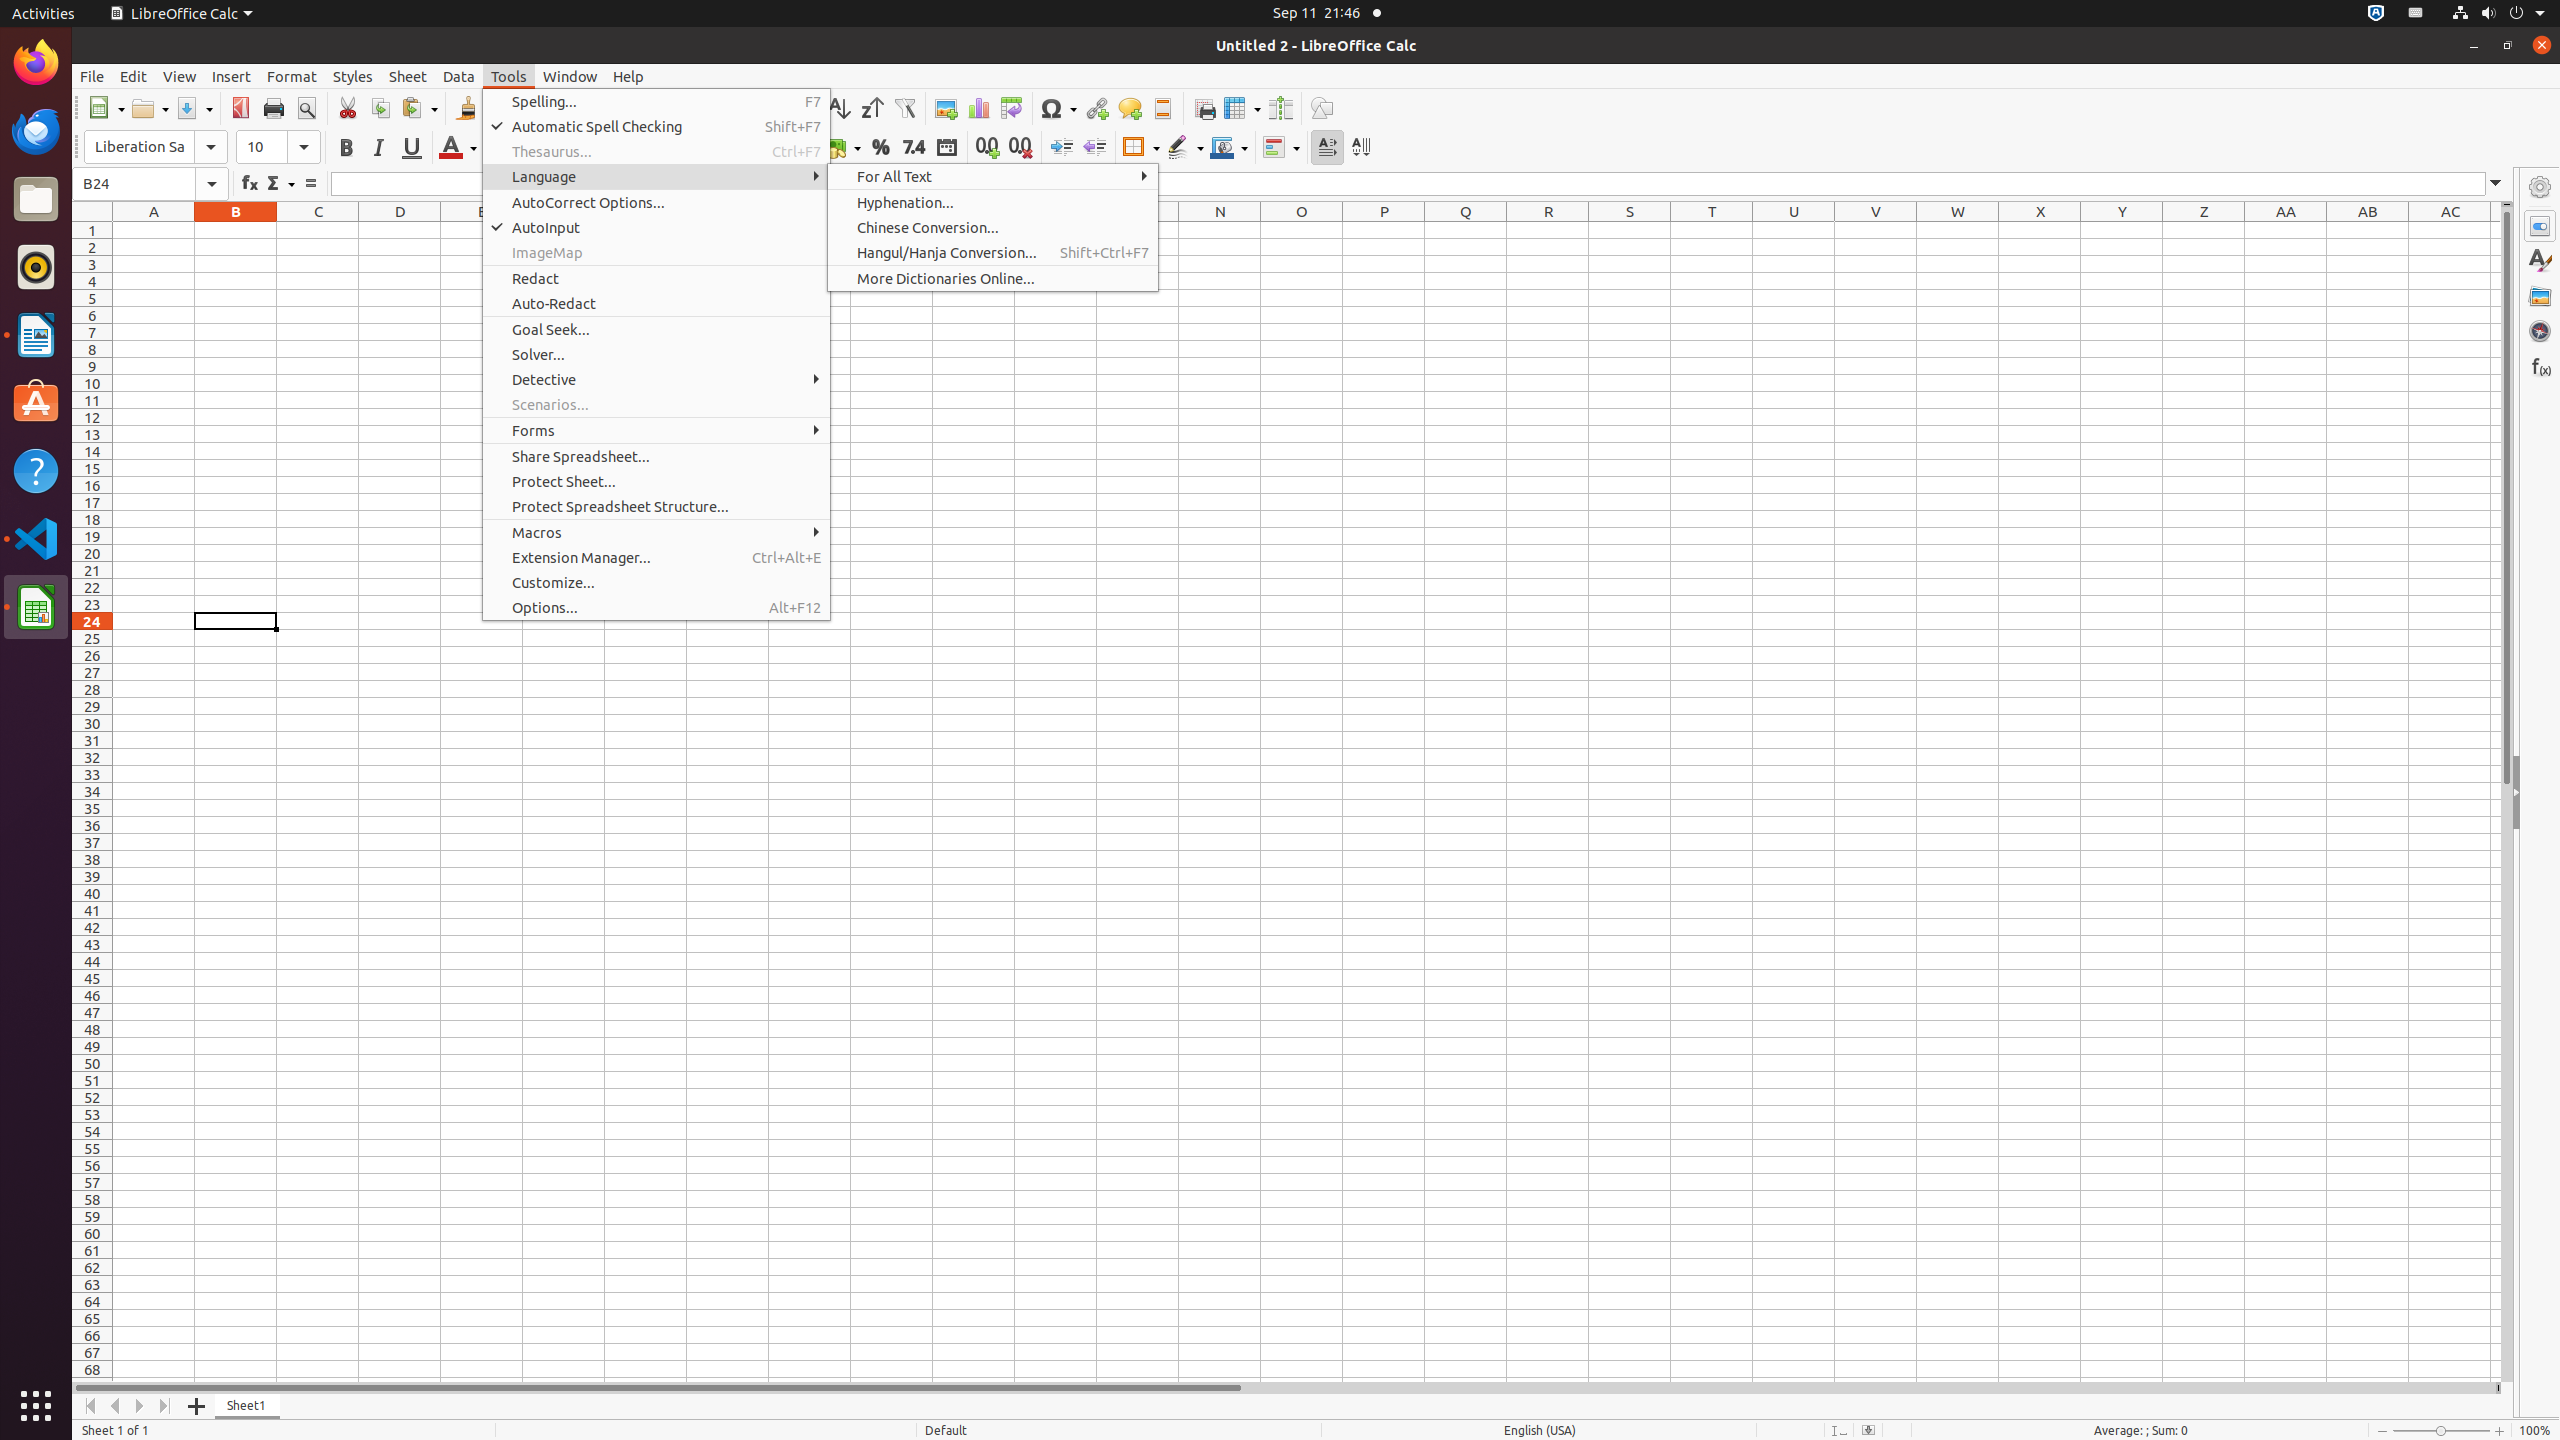 The image size is (2560, 1440). What do you see at coordinates (400, 230) in the screenshot?
I see `D1` at bounding box center [400, 230].